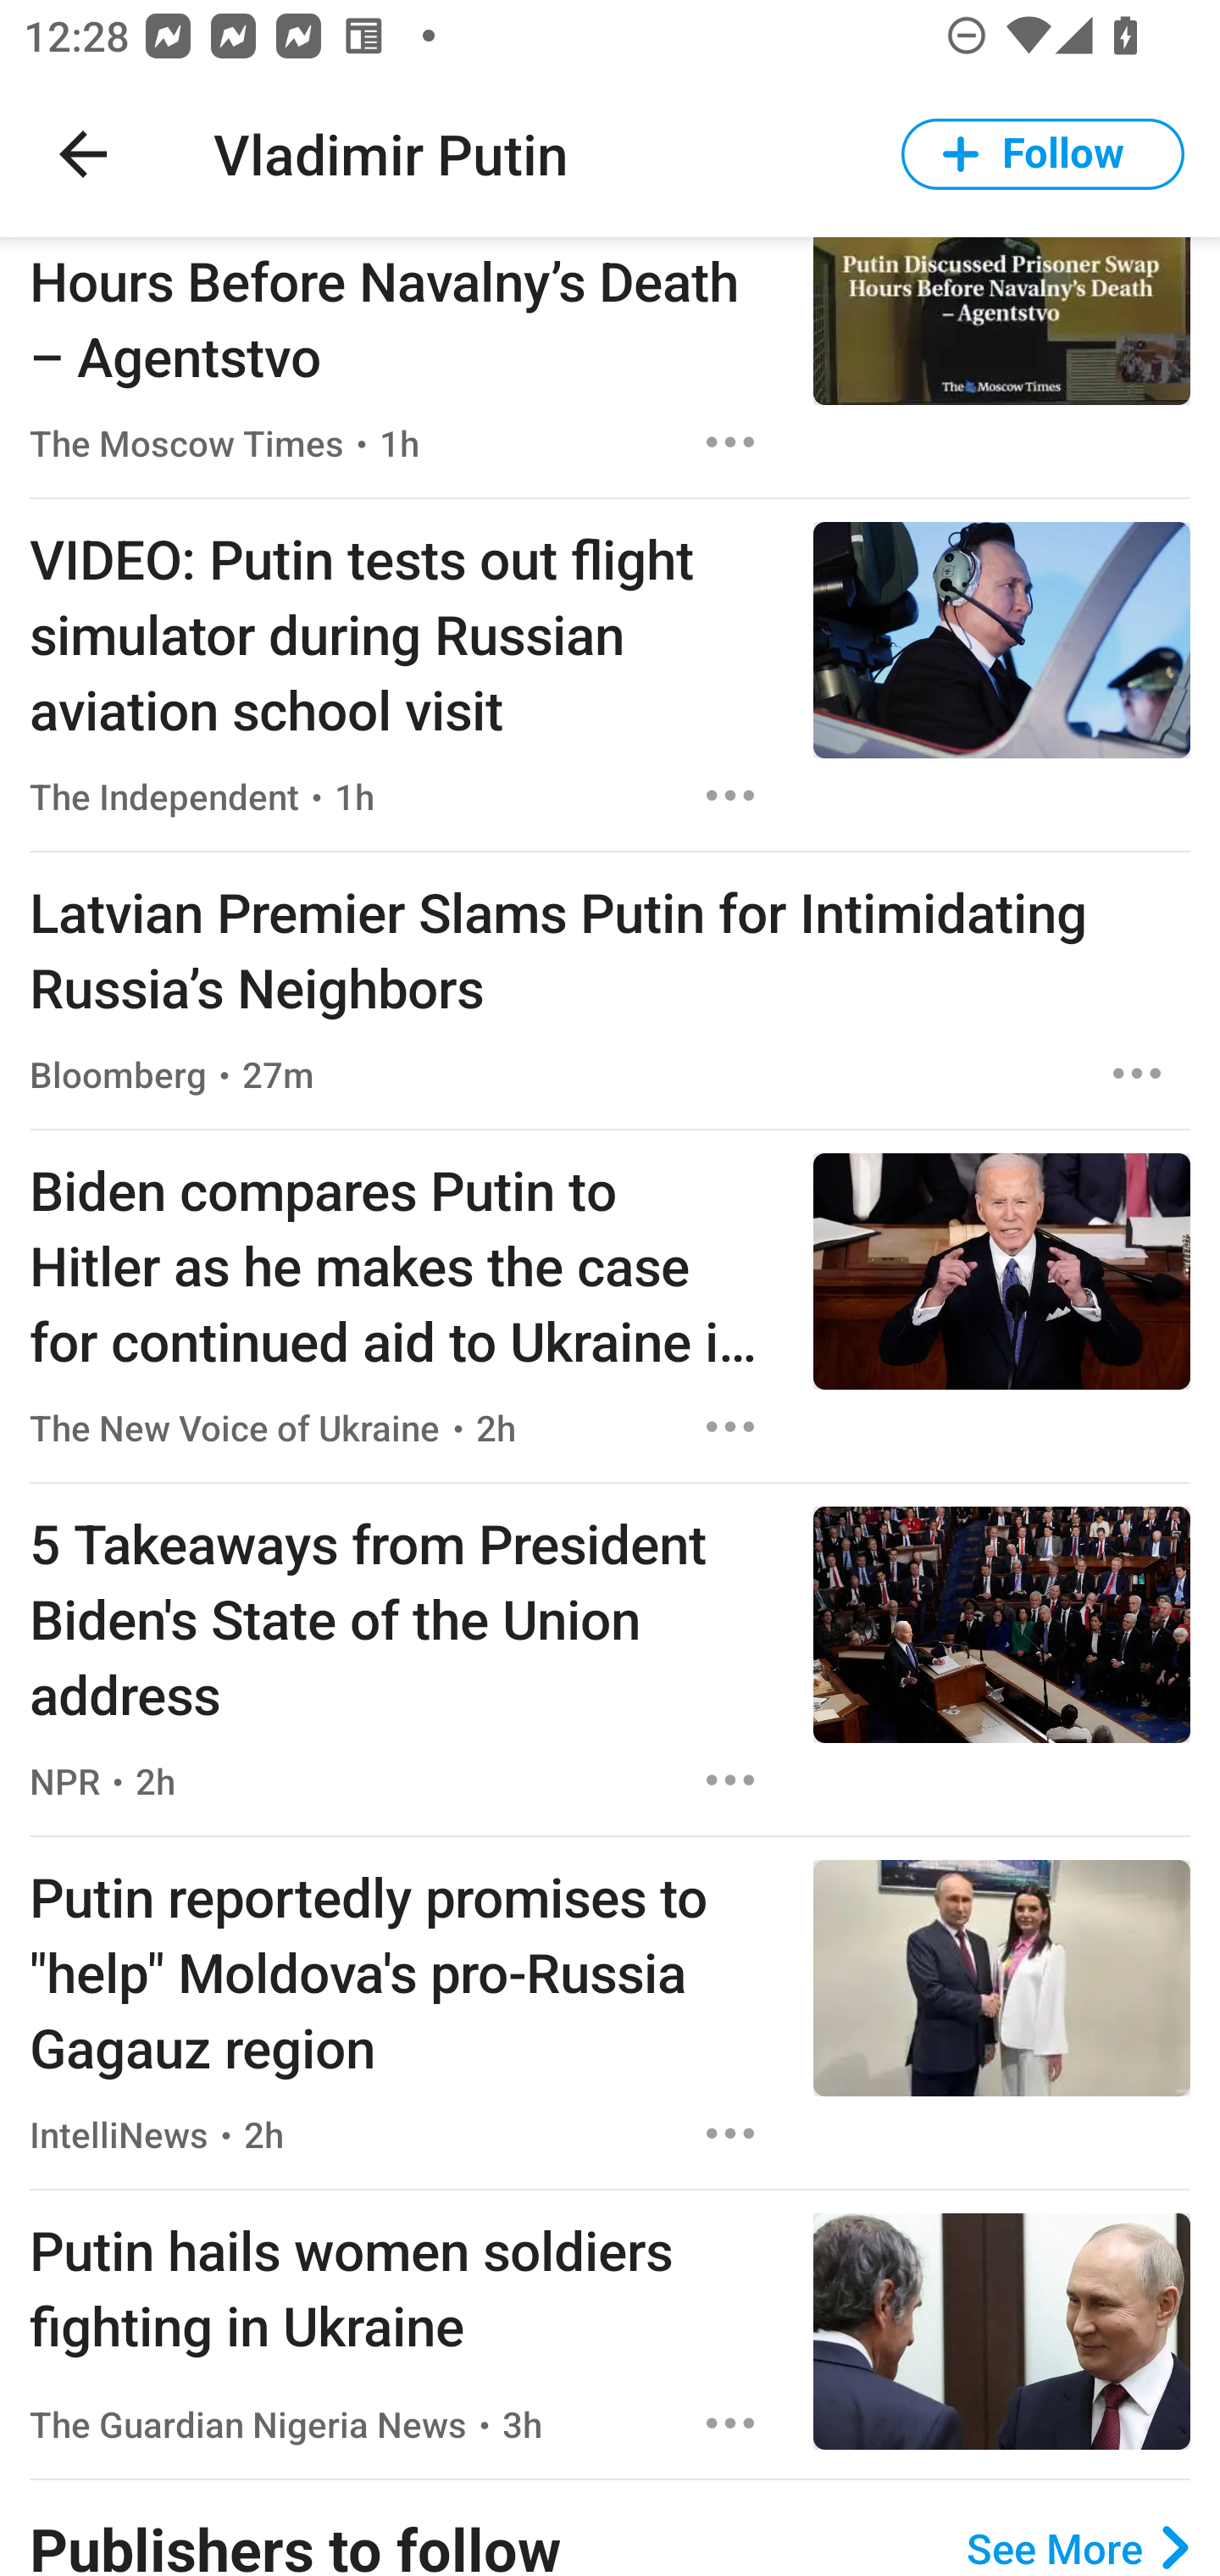 The height and width of the screenshot is (2576, 1220). What do you see at coordinates (1078, 2547) in the screenshot?
I see `See More` at bounding box center [1078, 2547].